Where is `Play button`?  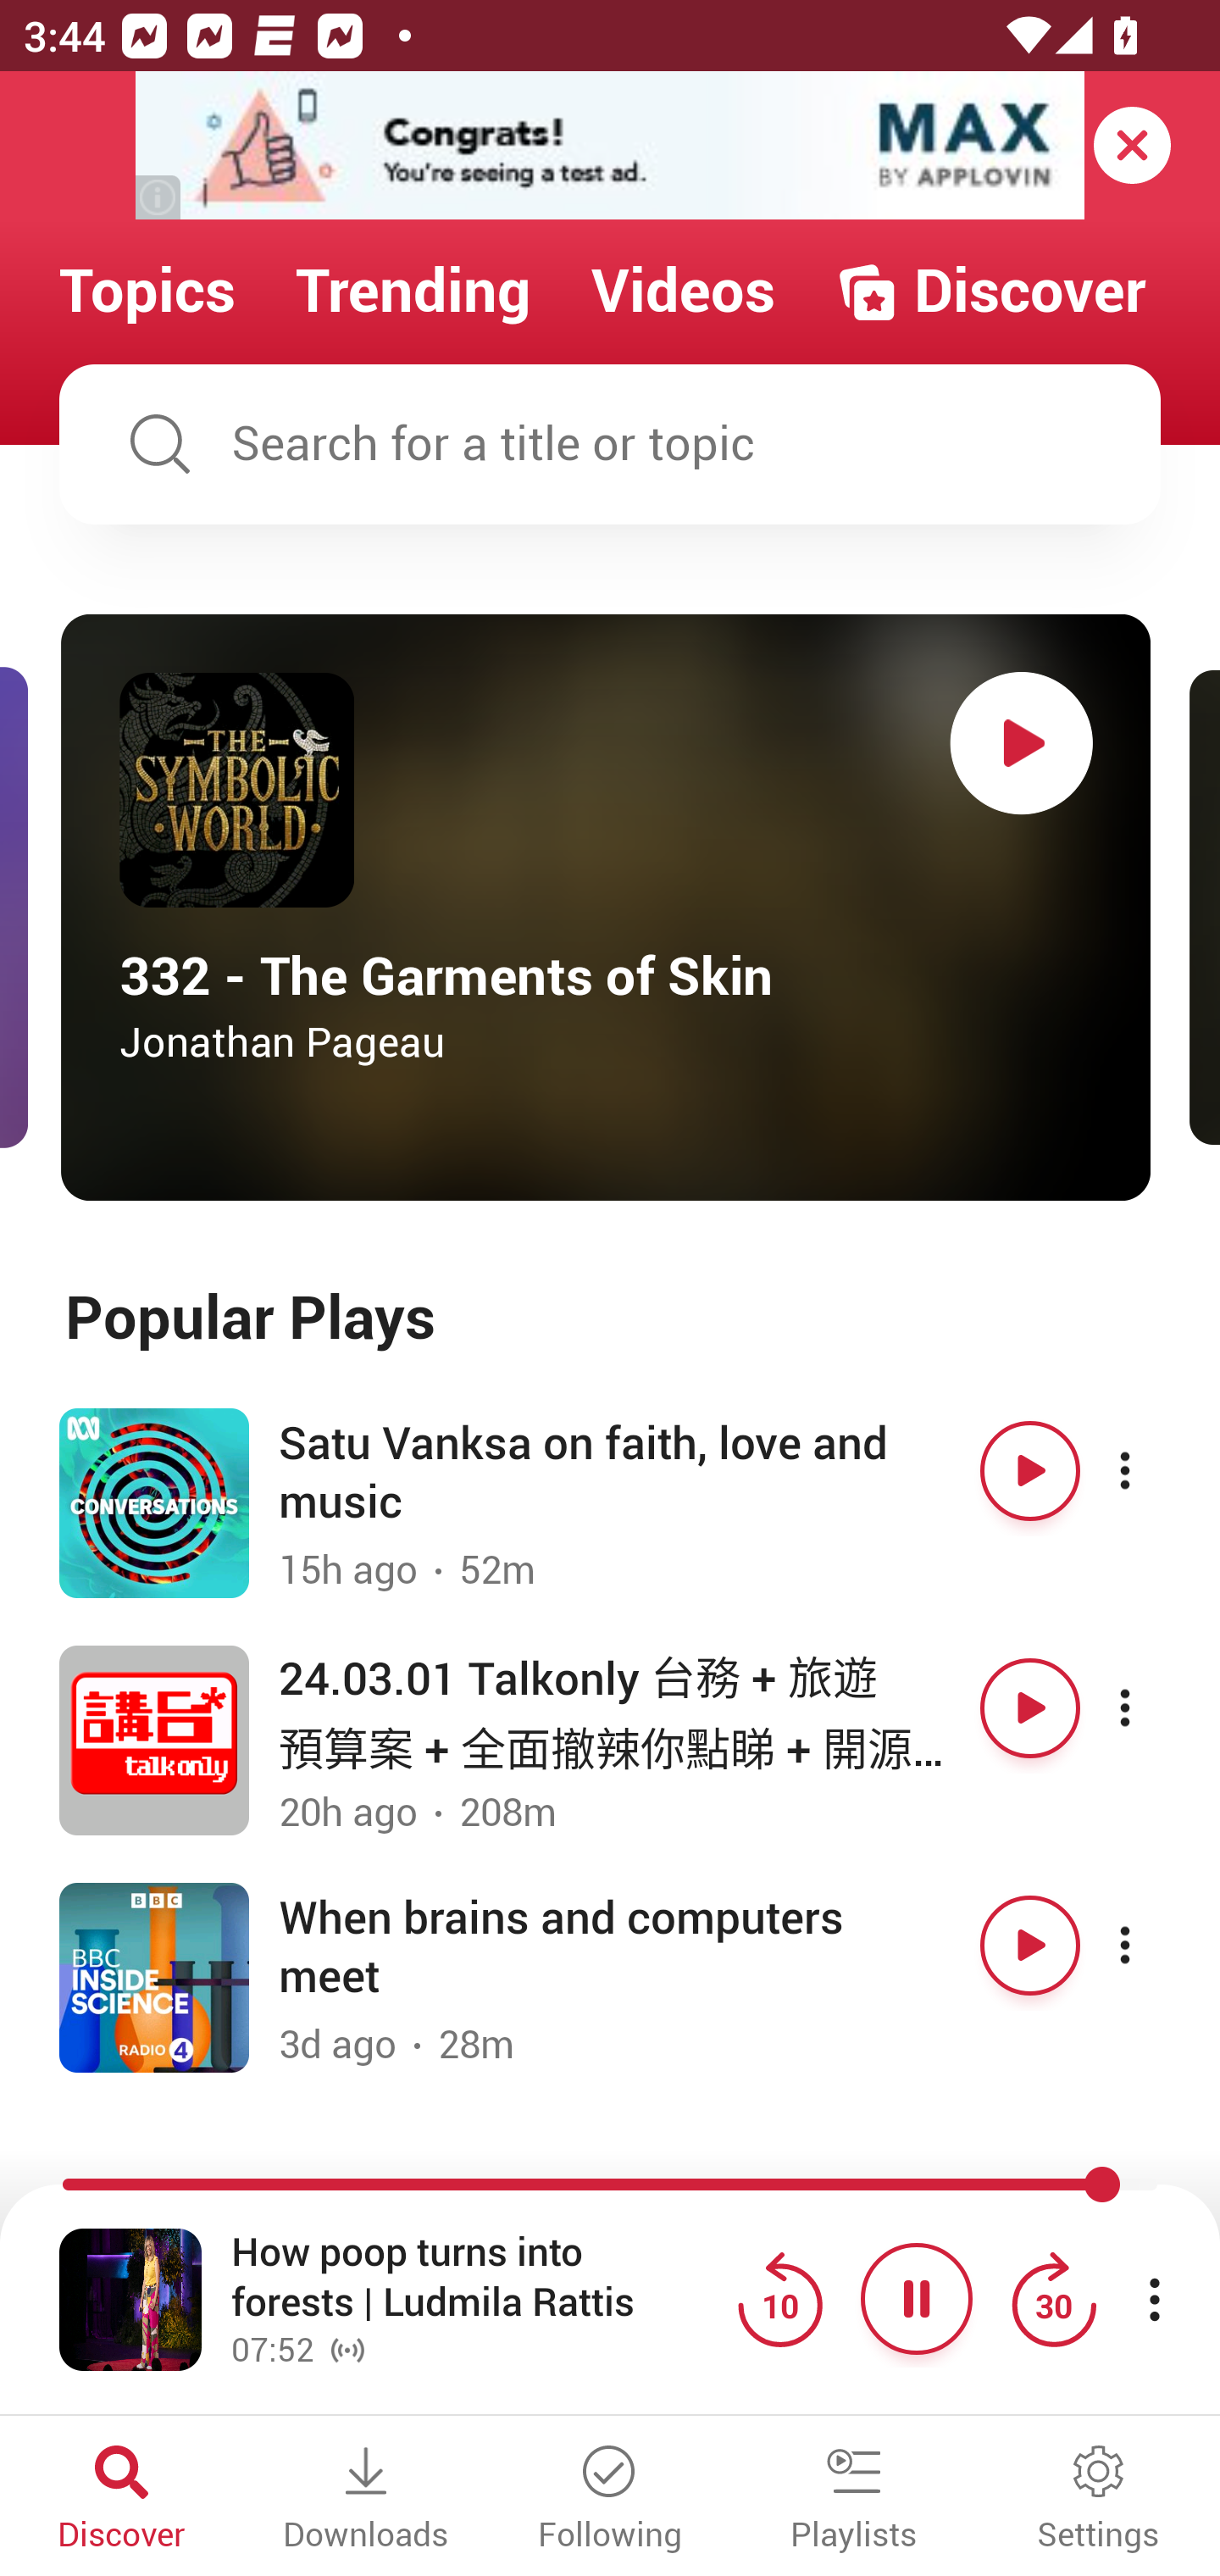 Play button is located at coordinates (1022, 742).